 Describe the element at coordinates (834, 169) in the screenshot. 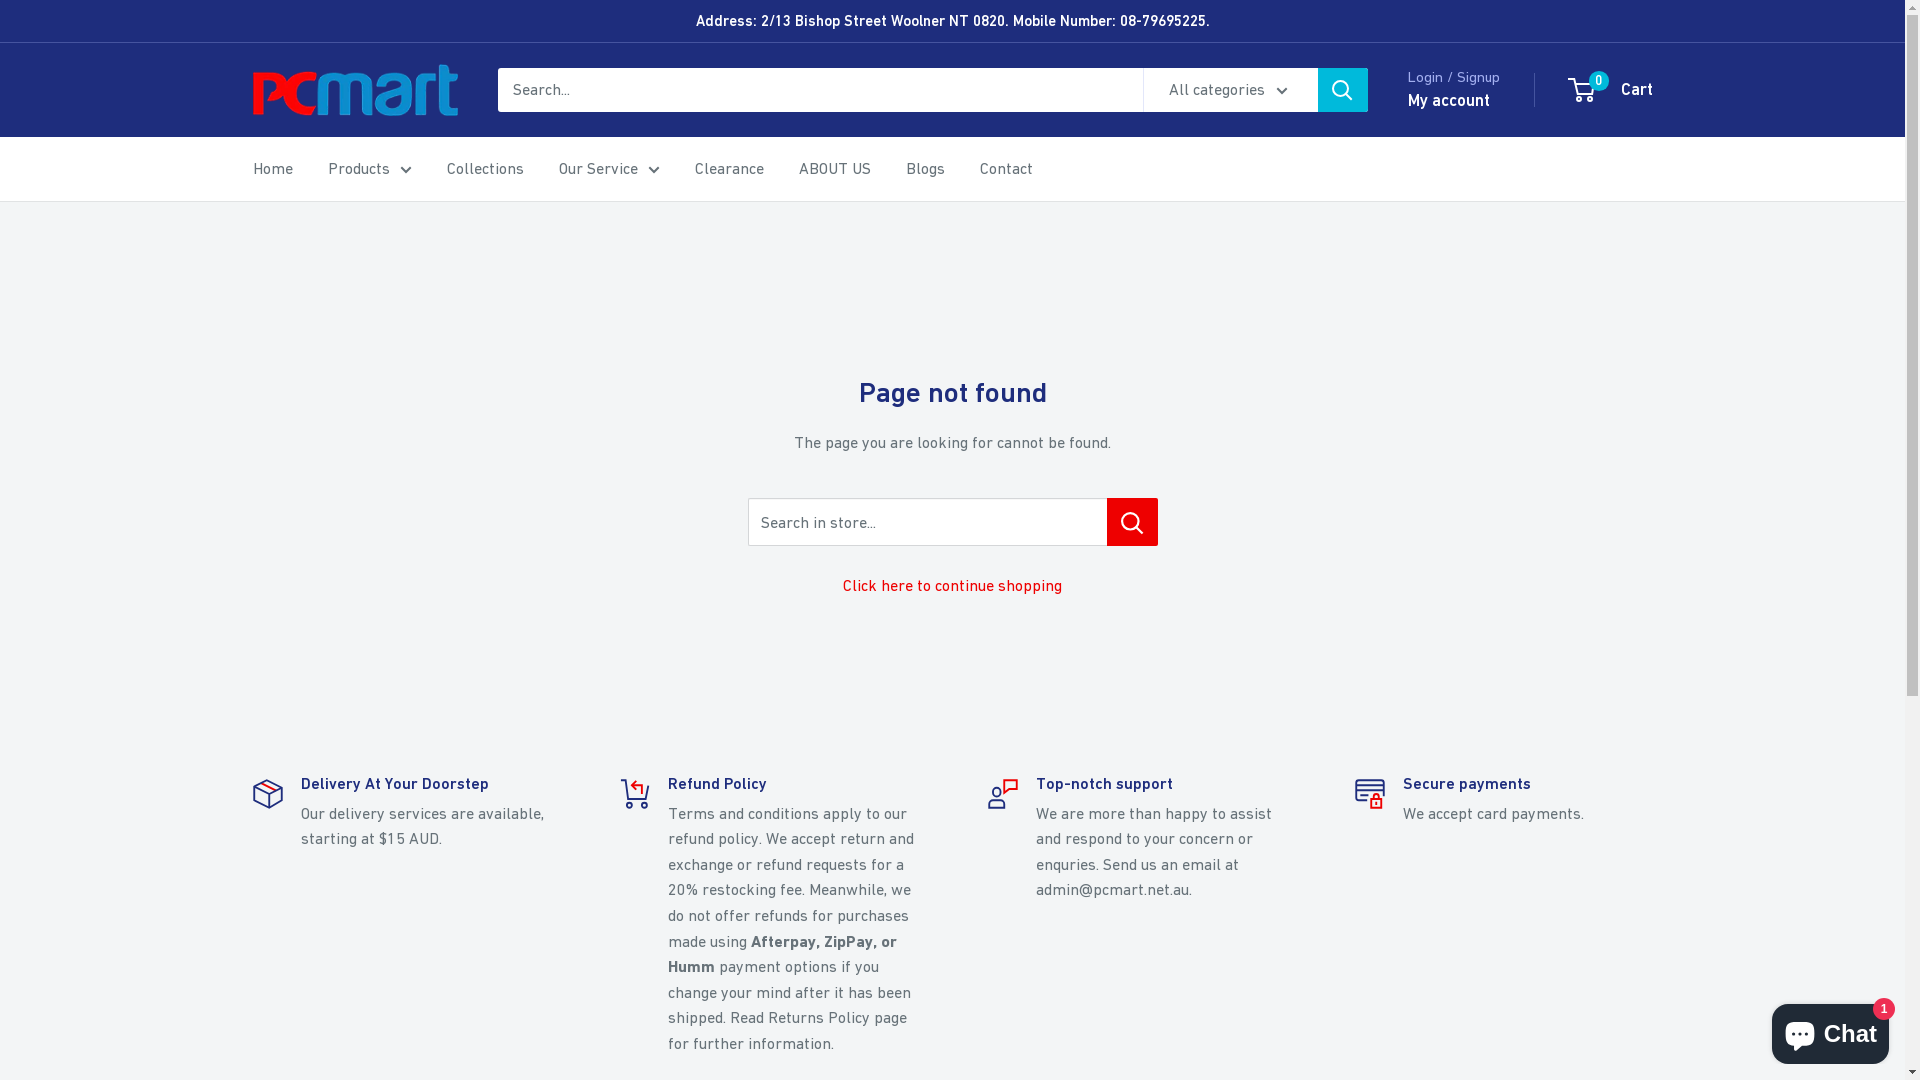

I see `ABOUT US` at that location.